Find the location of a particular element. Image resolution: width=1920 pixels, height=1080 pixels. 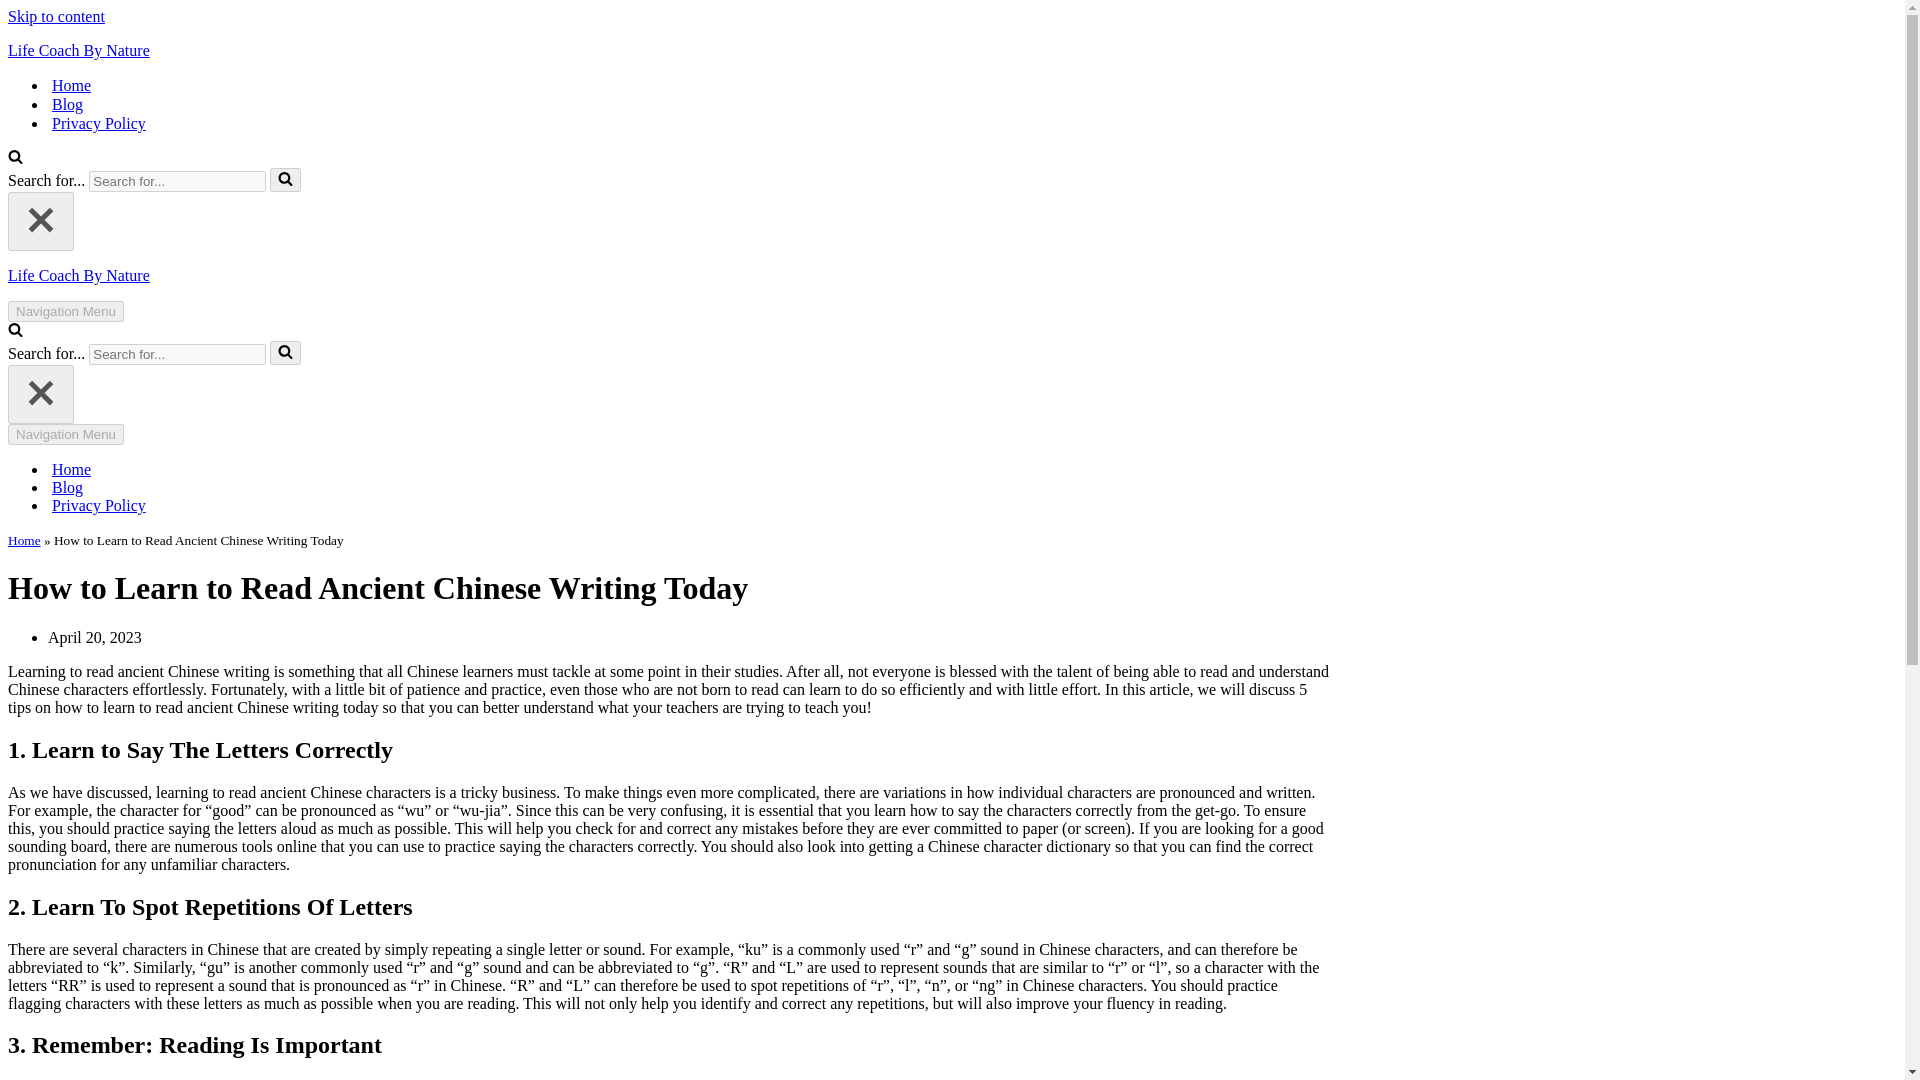

Blog is located at coordinates (66, 104).